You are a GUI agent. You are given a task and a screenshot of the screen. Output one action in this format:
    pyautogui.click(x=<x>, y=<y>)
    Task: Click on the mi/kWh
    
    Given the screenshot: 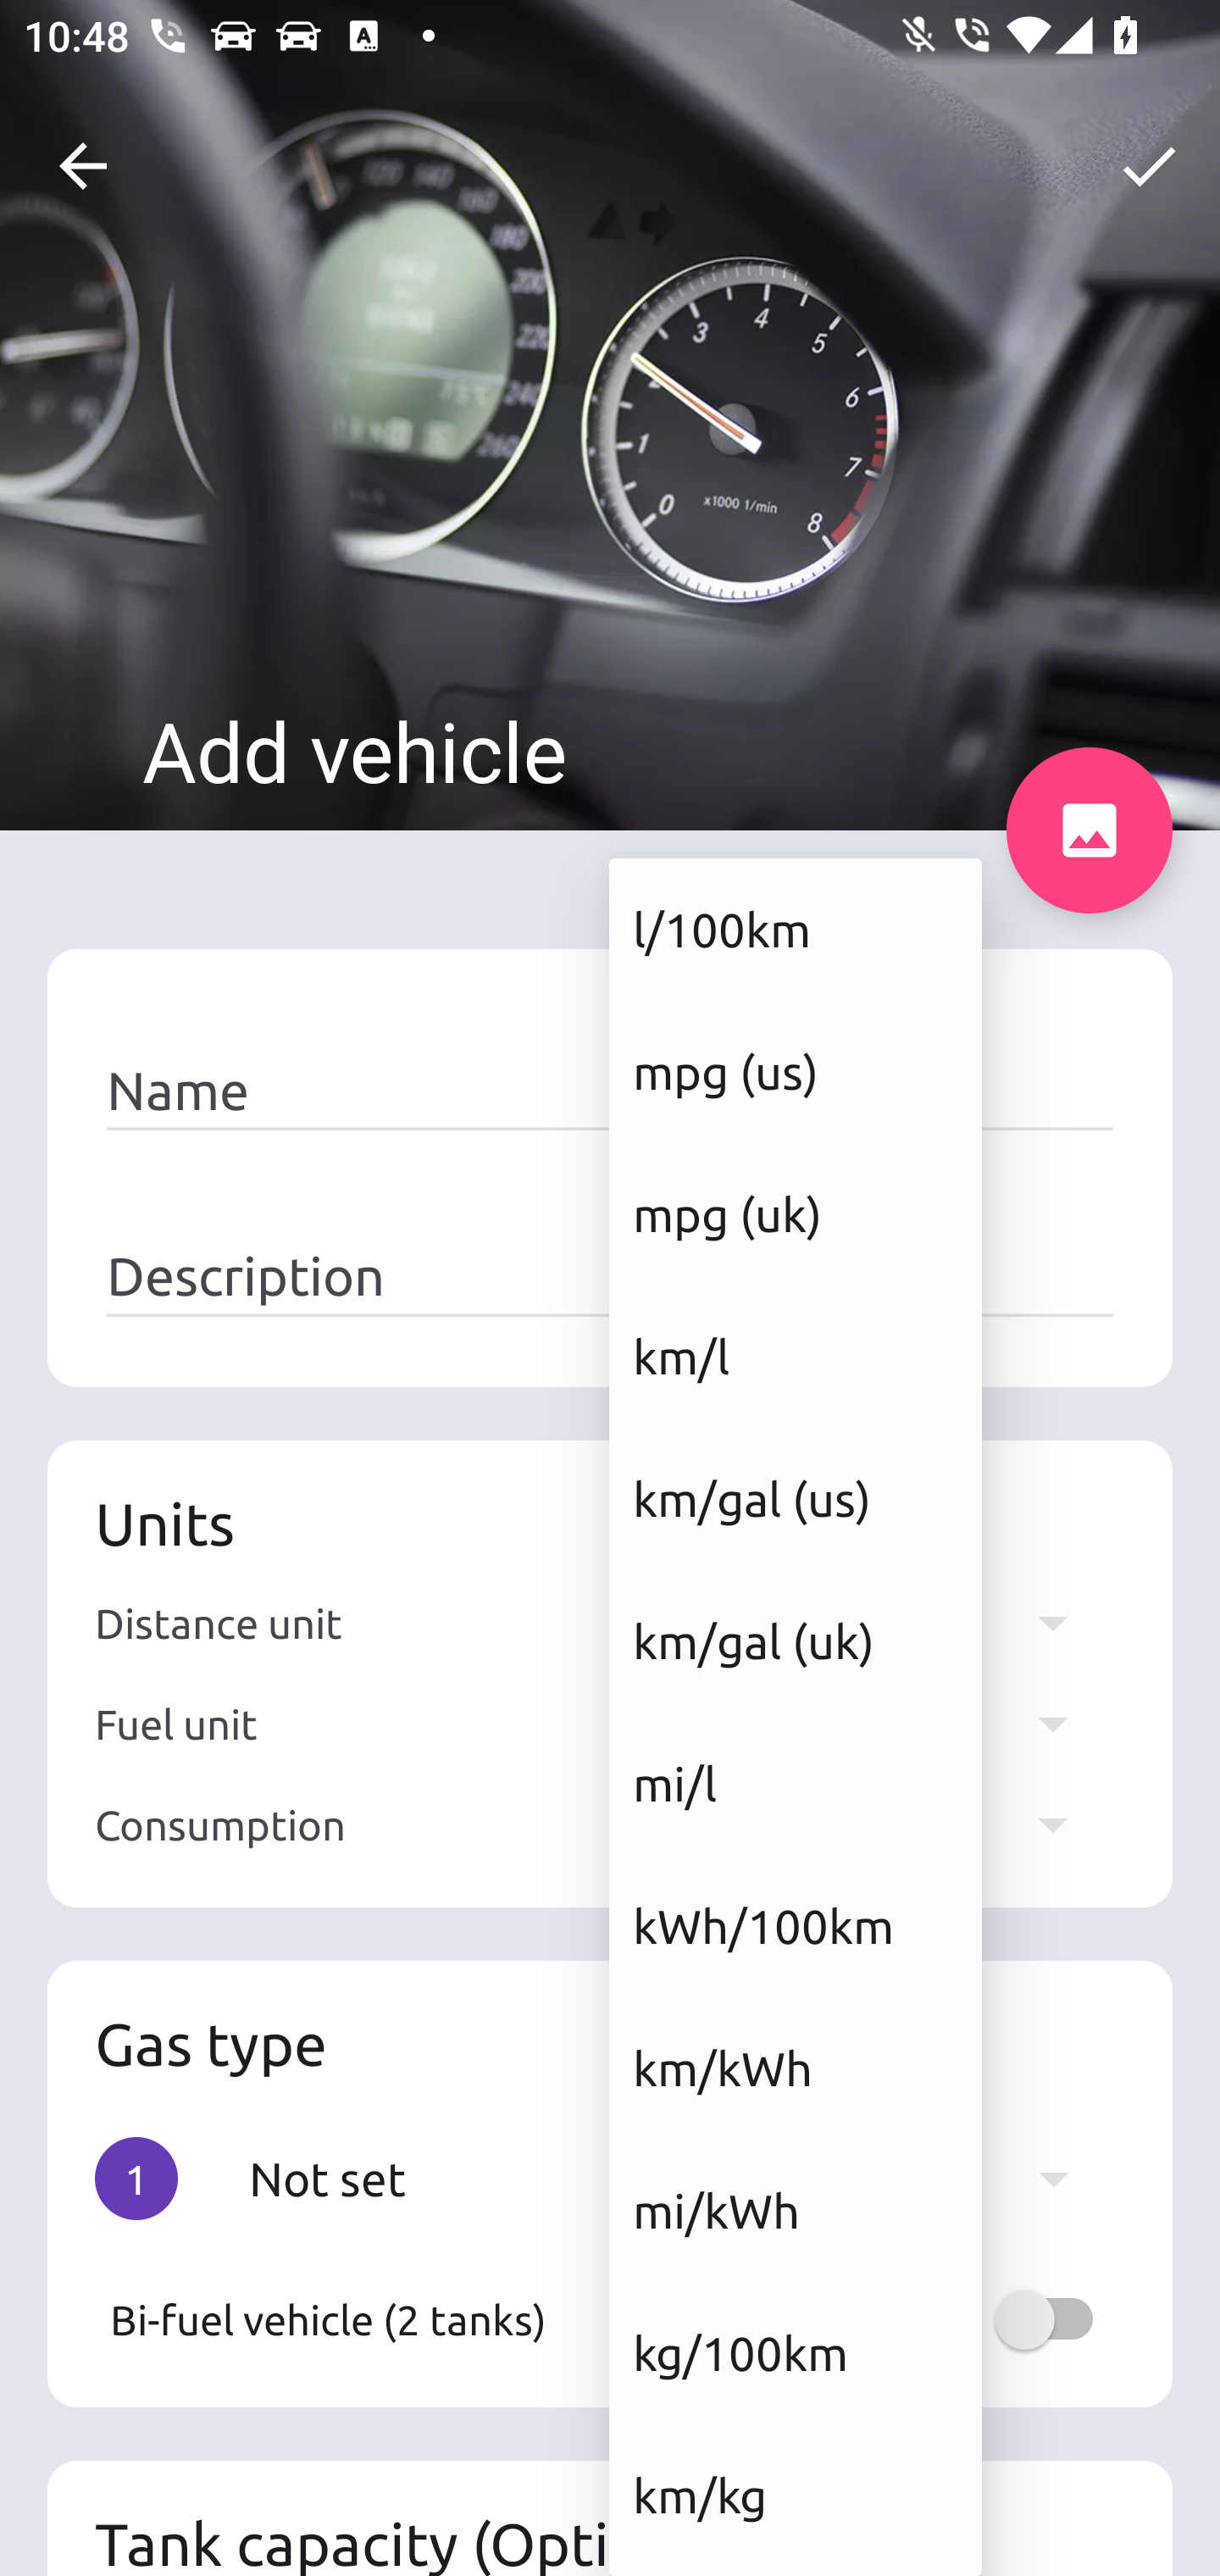 What is the action you would take?
    pyautogui.click(x=795, y=2212)
    